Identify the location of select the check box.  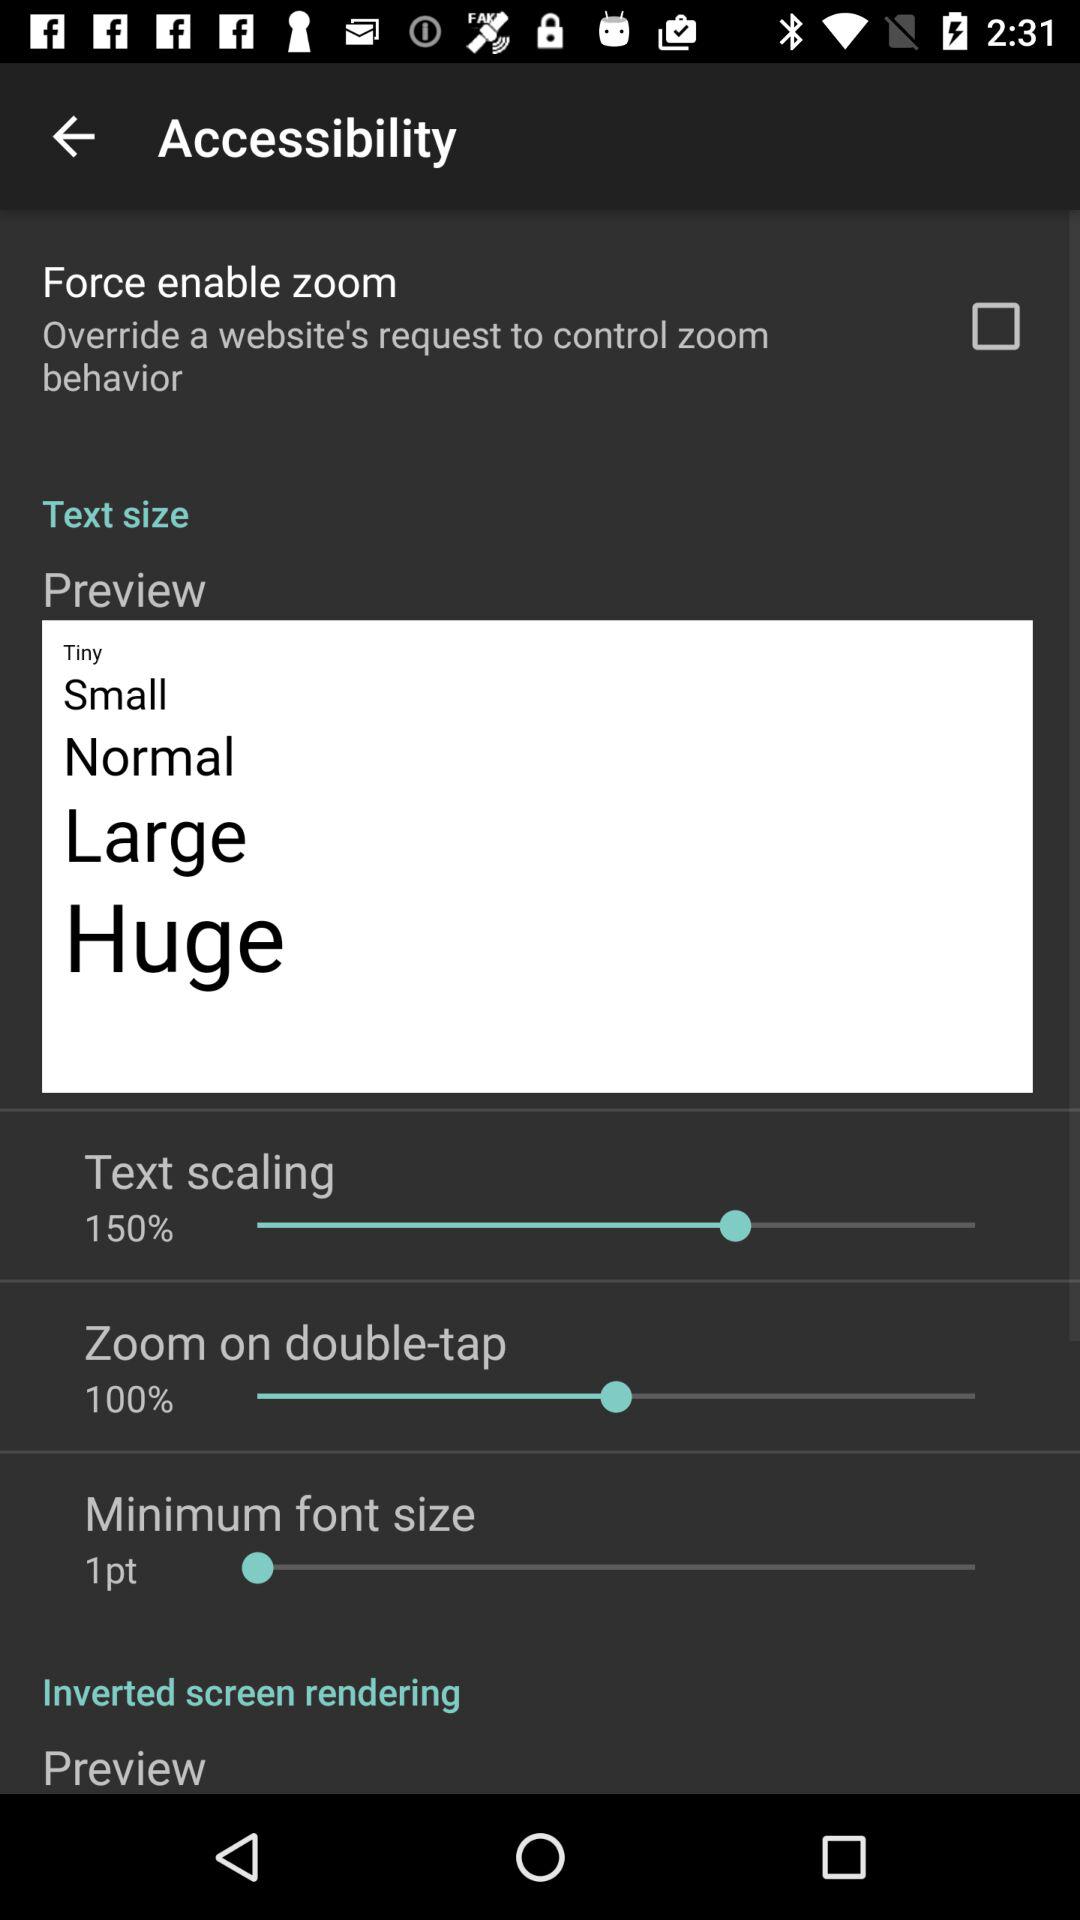
(995, 326).